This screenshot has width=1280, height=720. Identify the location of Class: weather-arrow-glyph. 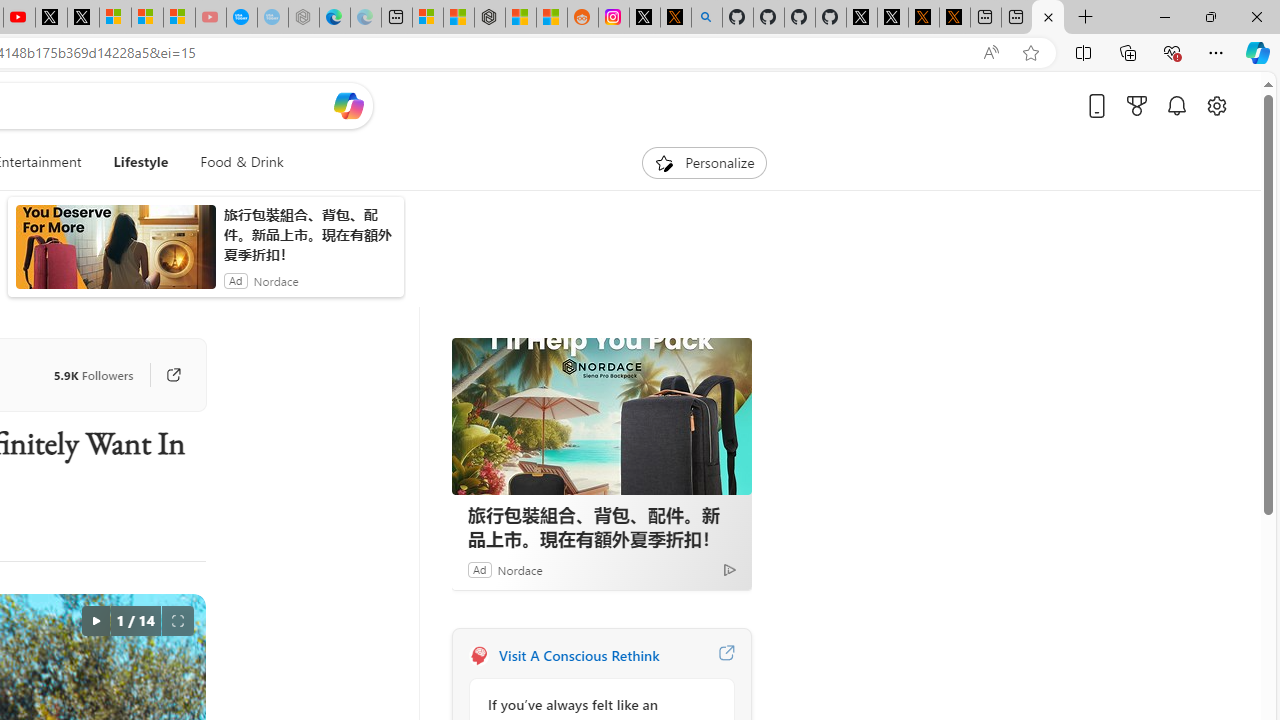
(746, 368).